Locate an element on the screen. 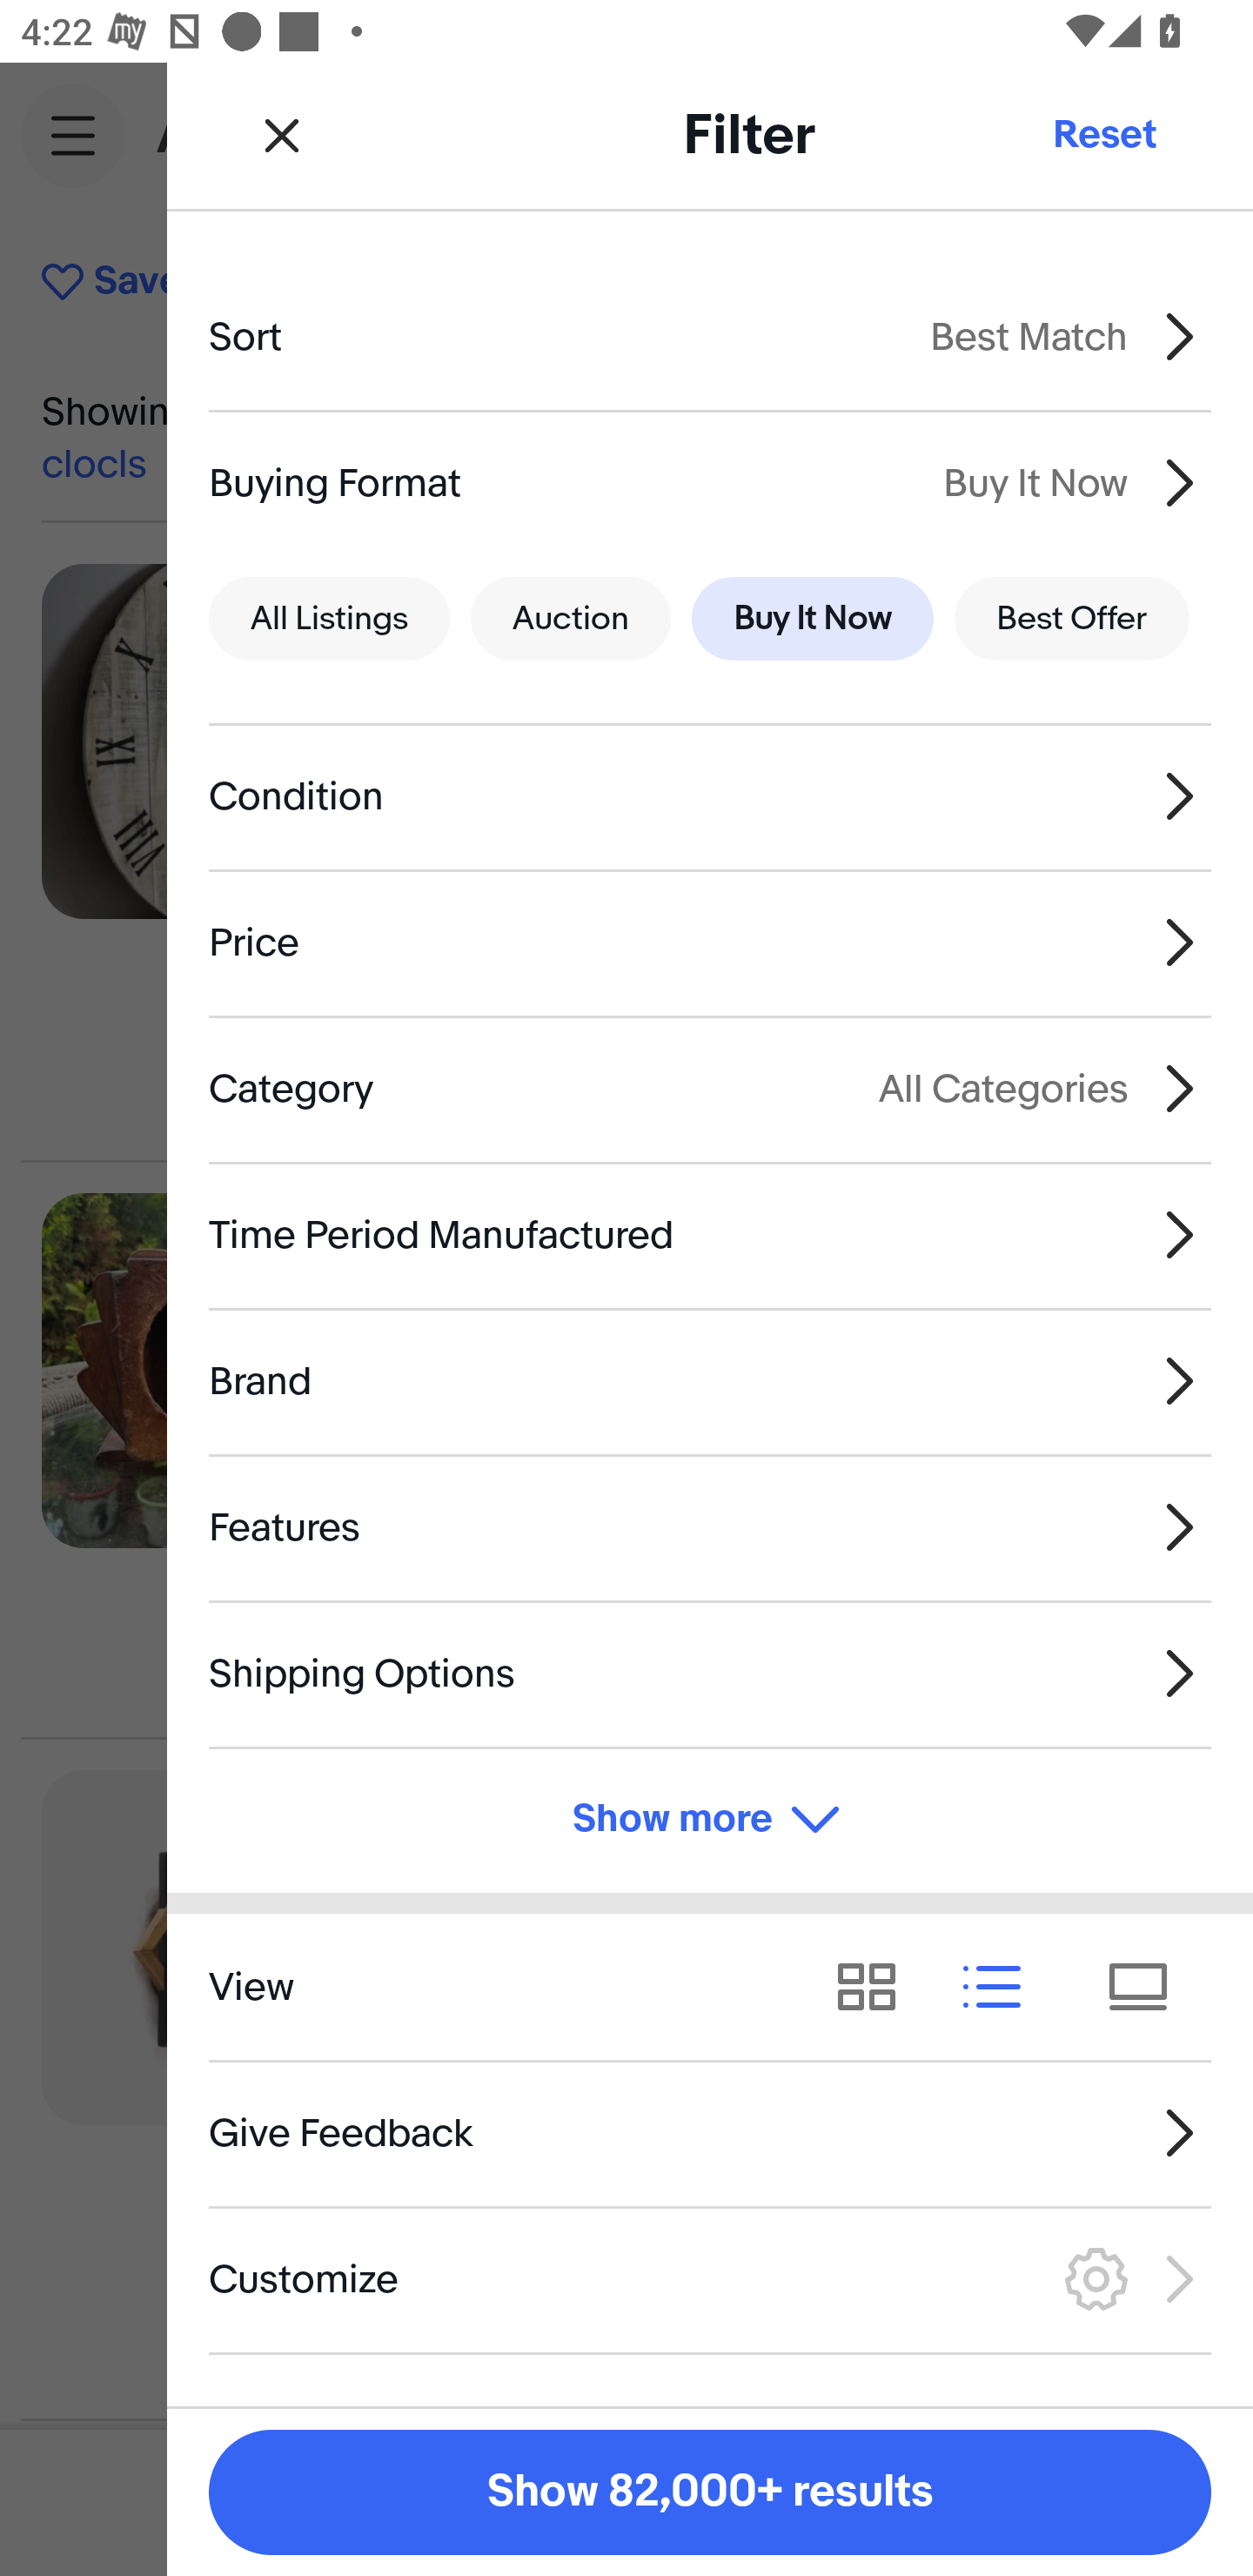 This screenshot has width=1253, height=2576. Customize is located at coordinates (710, 2278).